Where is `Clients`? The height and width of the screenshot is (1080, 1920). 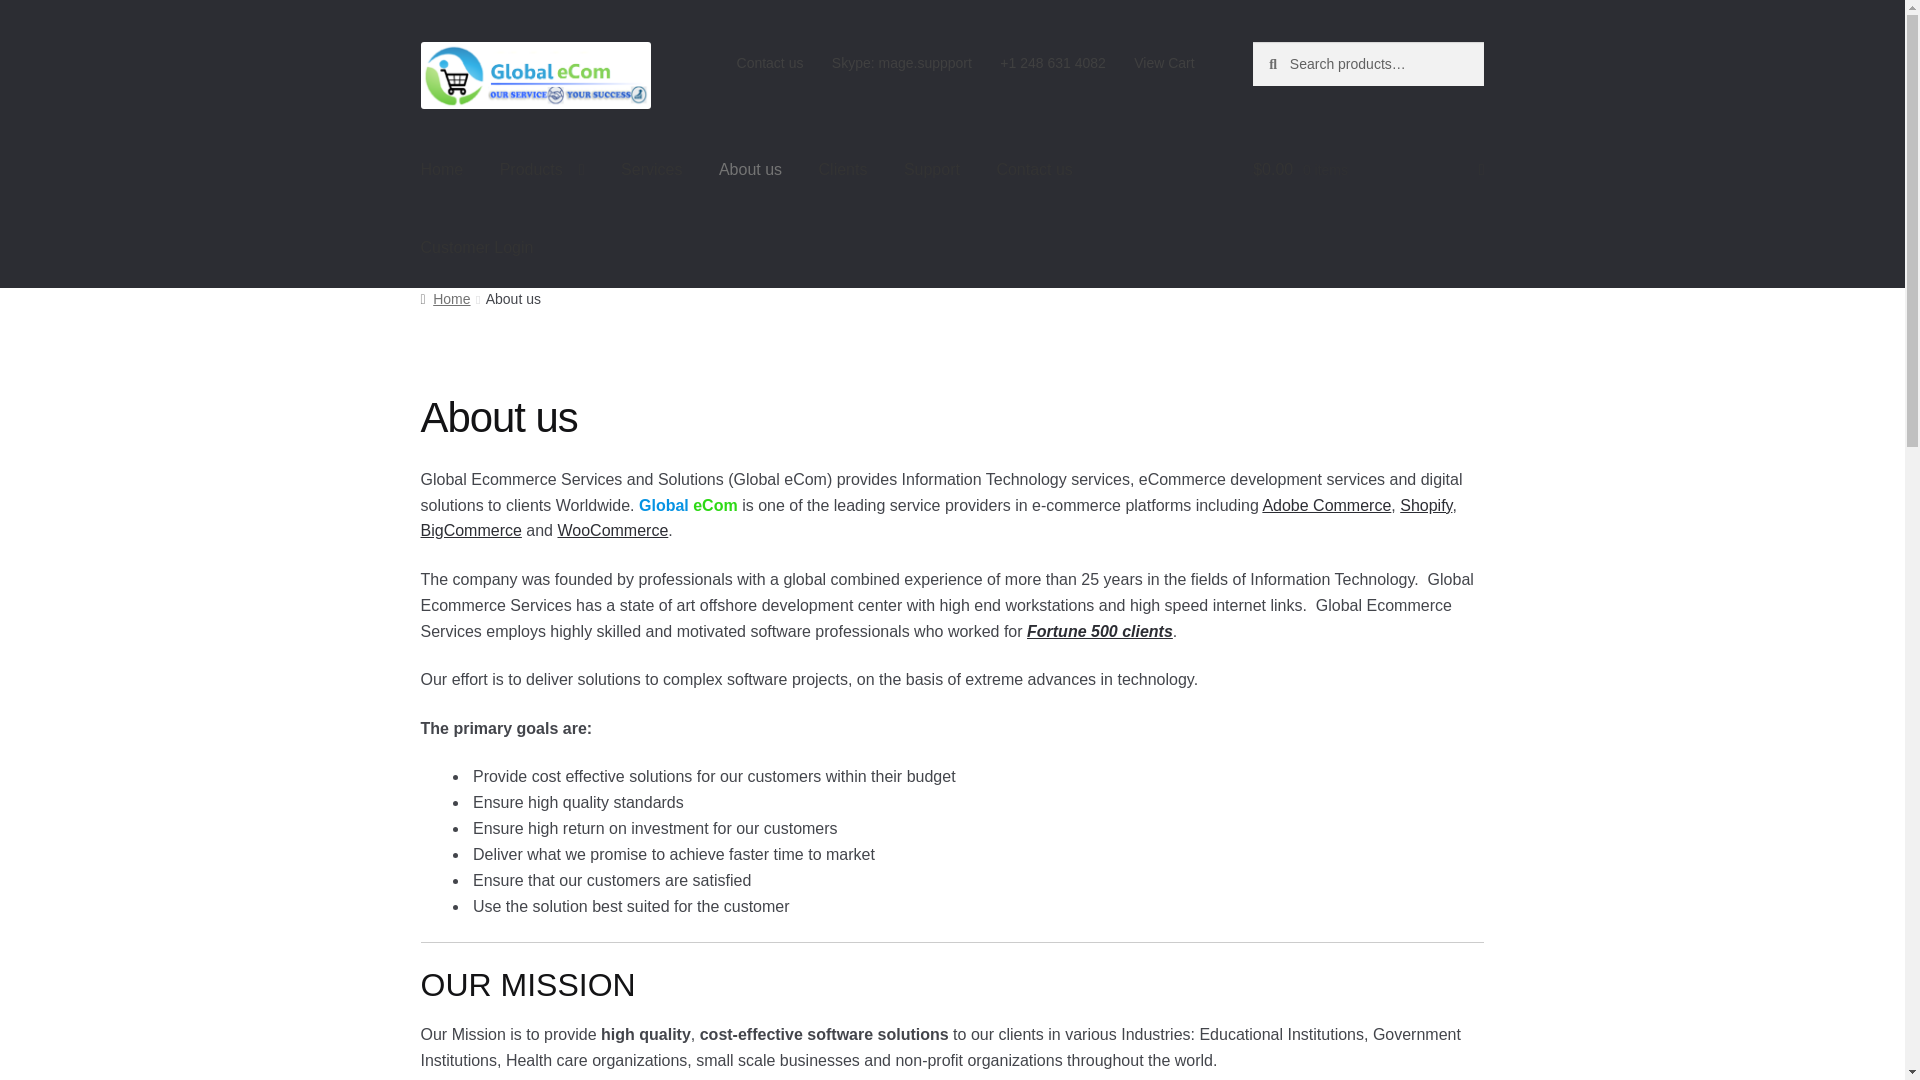 Clients is located at coordinates (842, 170).